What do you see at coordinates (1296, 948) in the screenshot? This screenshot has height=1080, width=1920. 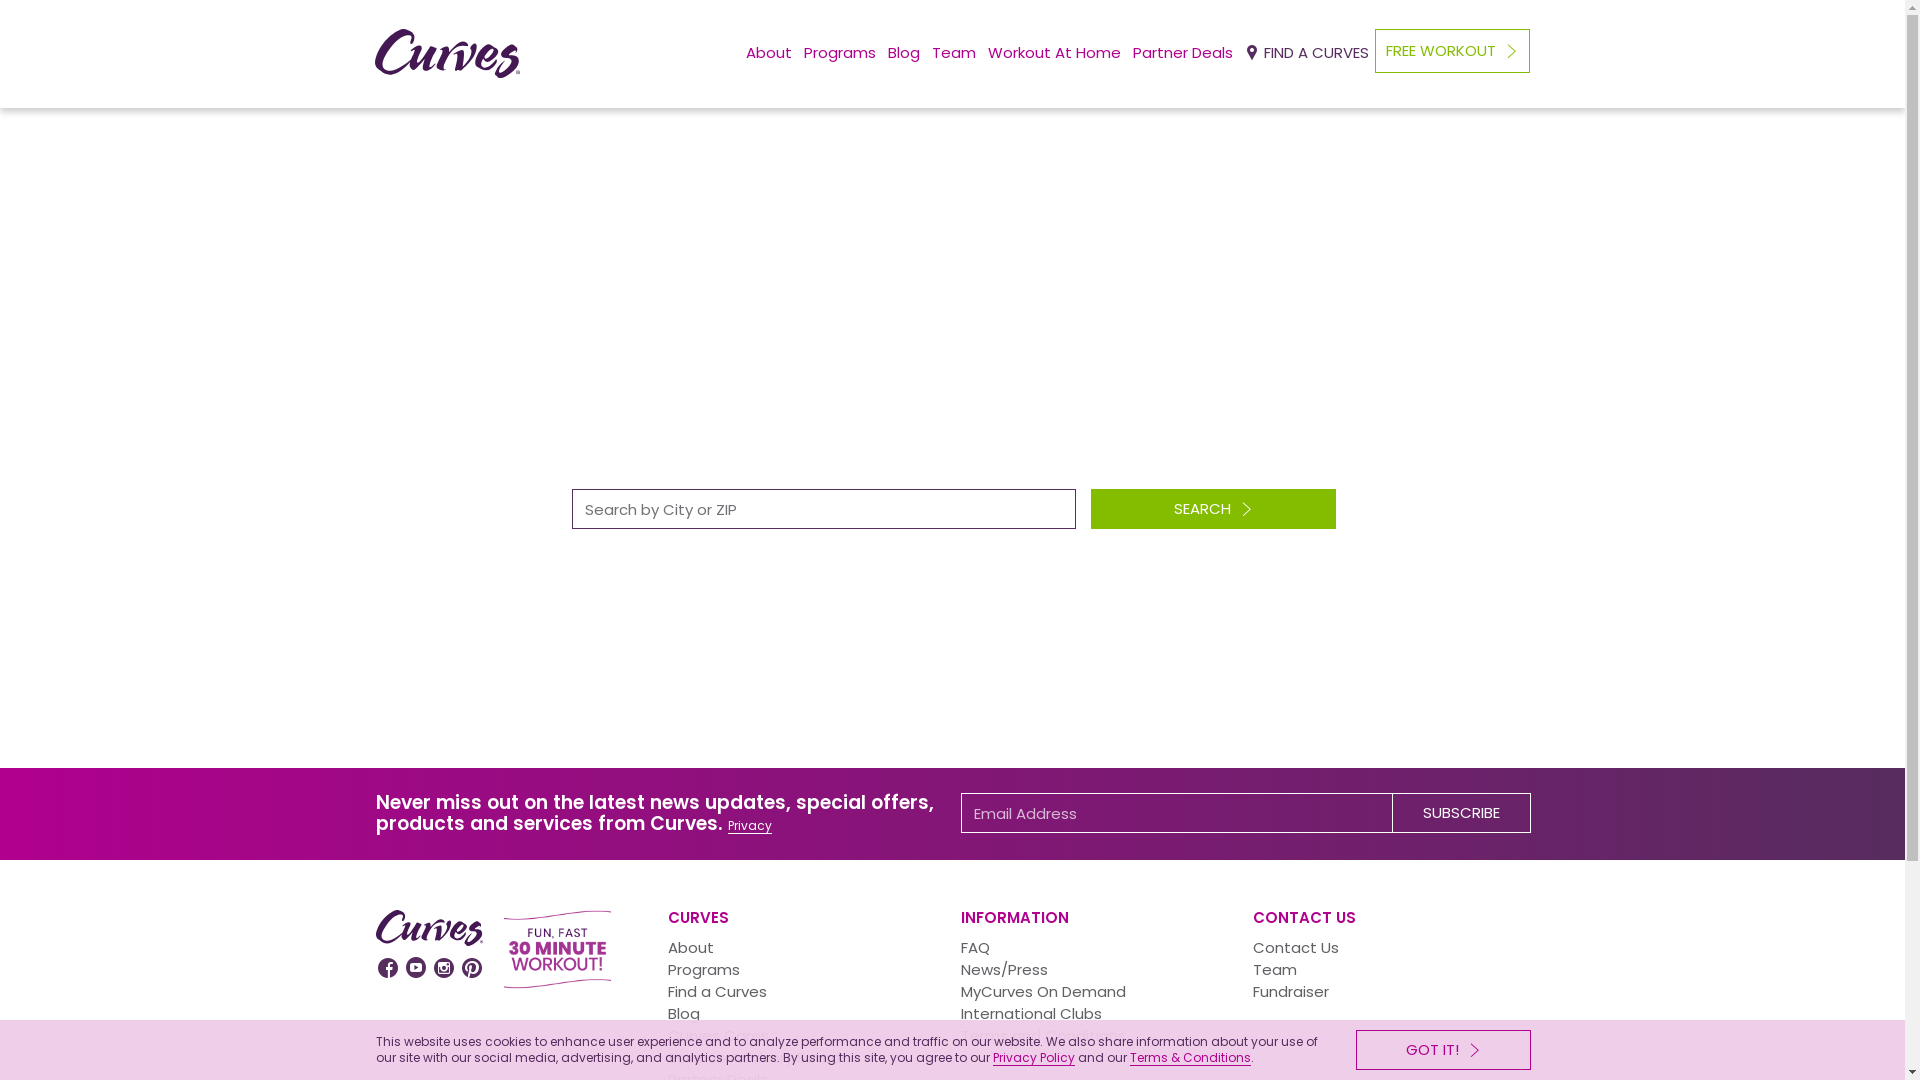 I see `Contact Us` at bounding box center [1296, 948].